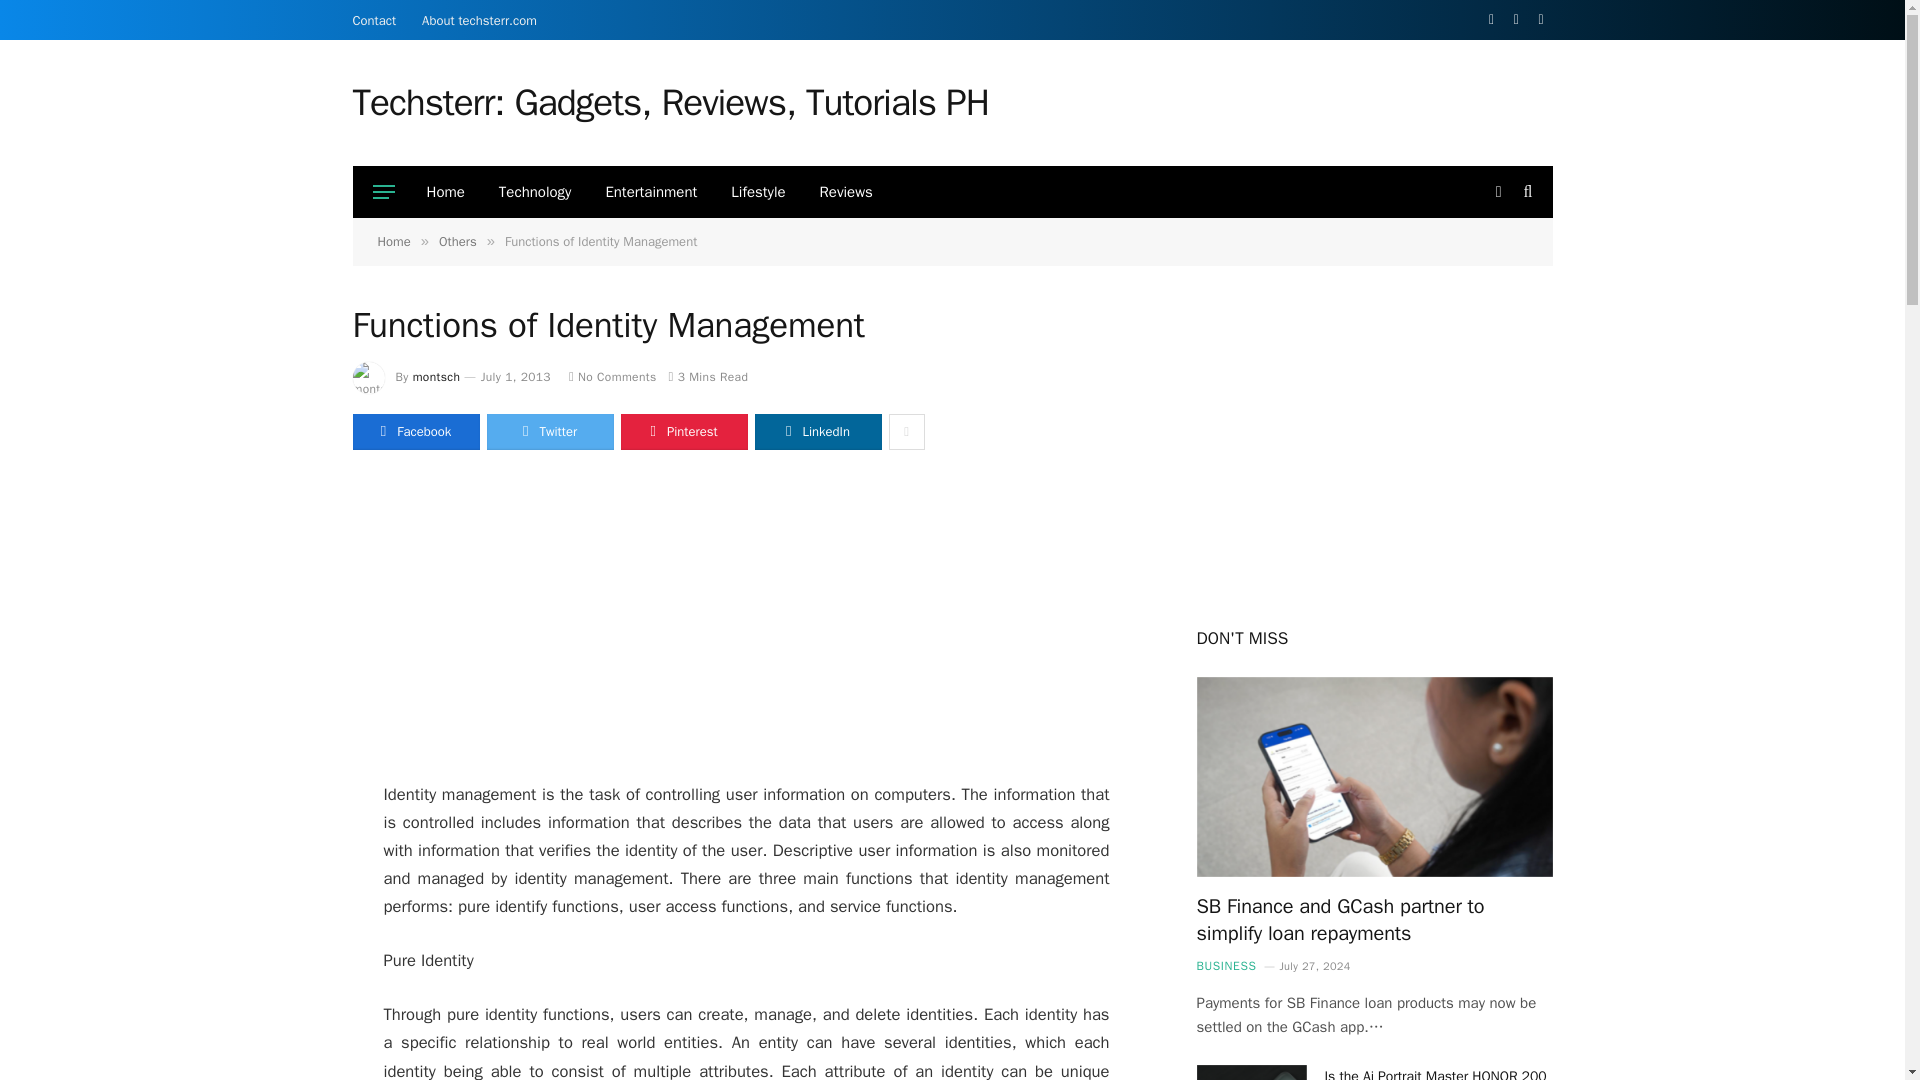 The image size is (1920, 1080). What do you see at coordinates (650, 192) in the screenshot?
I see `Entertainment` at bounding box center [650, 192].